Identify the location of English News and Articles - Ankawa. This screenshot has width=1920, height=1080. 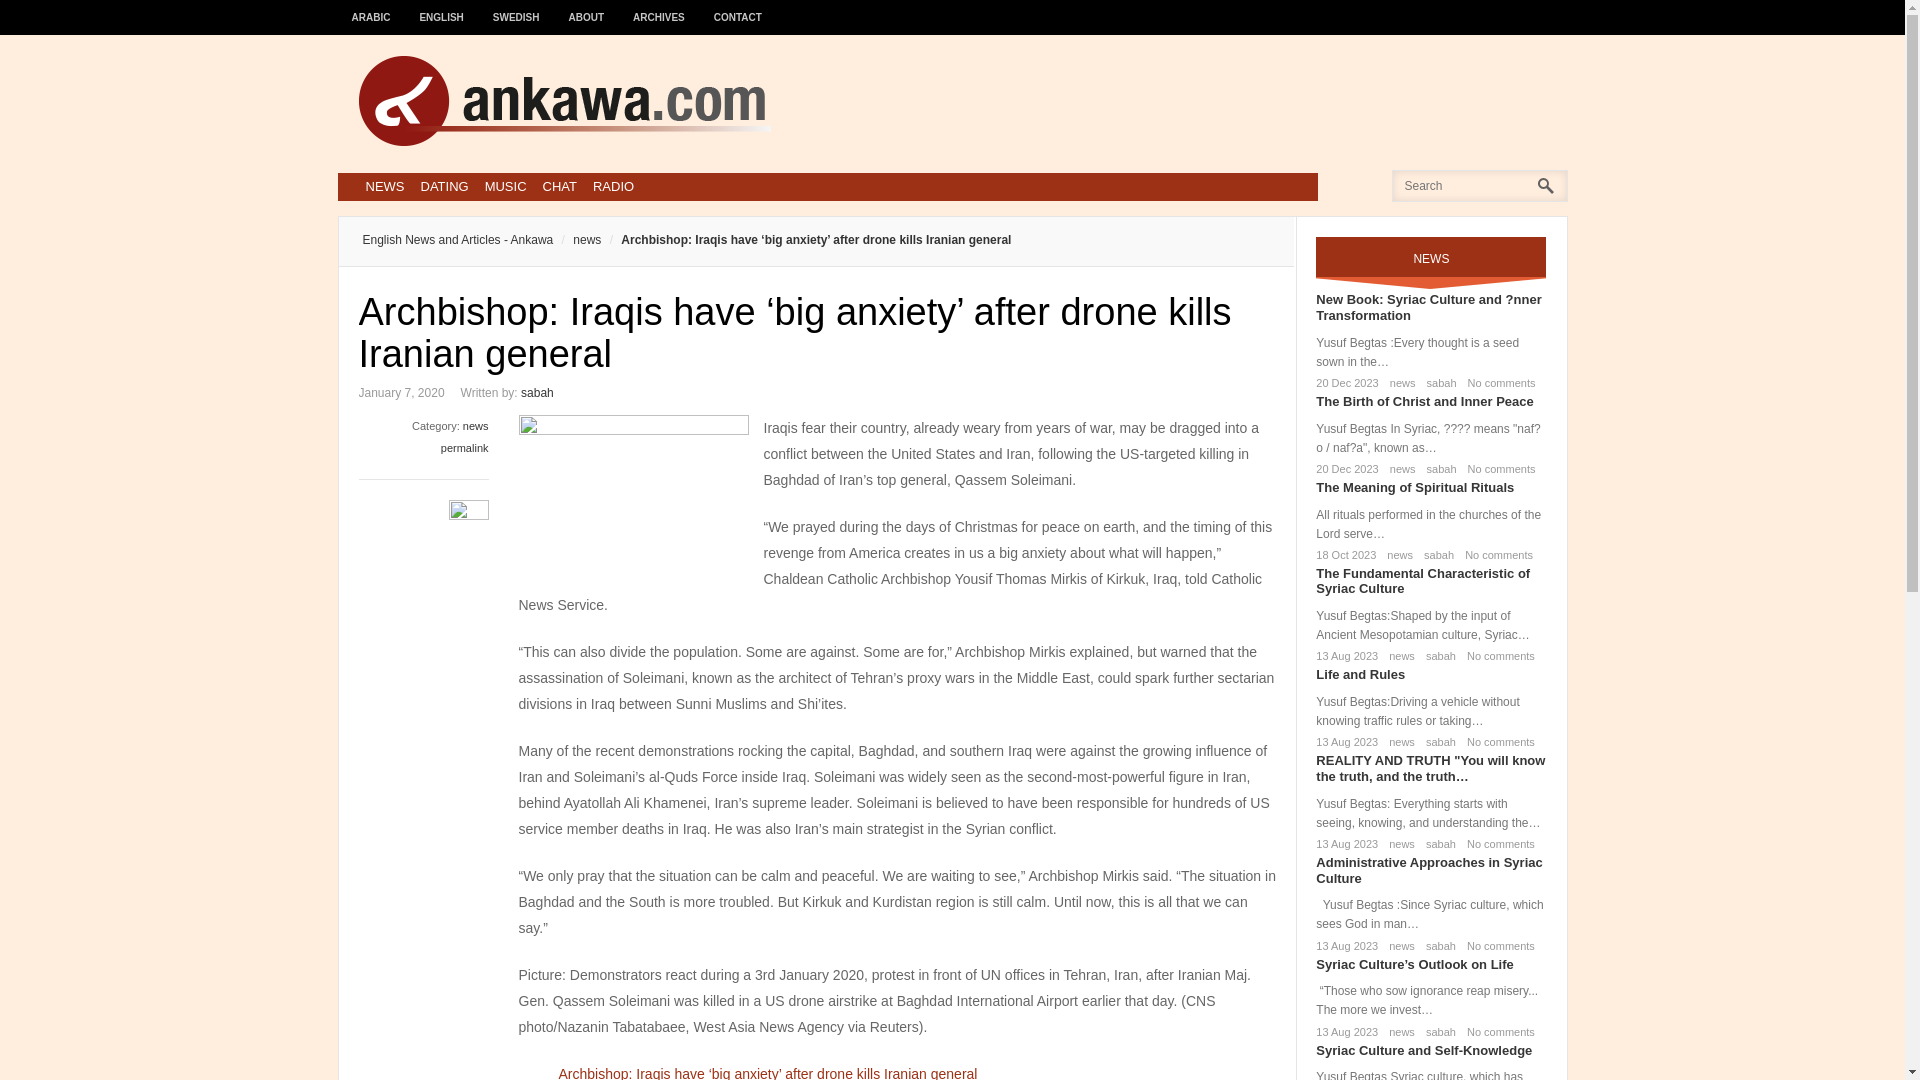
(457, 240).